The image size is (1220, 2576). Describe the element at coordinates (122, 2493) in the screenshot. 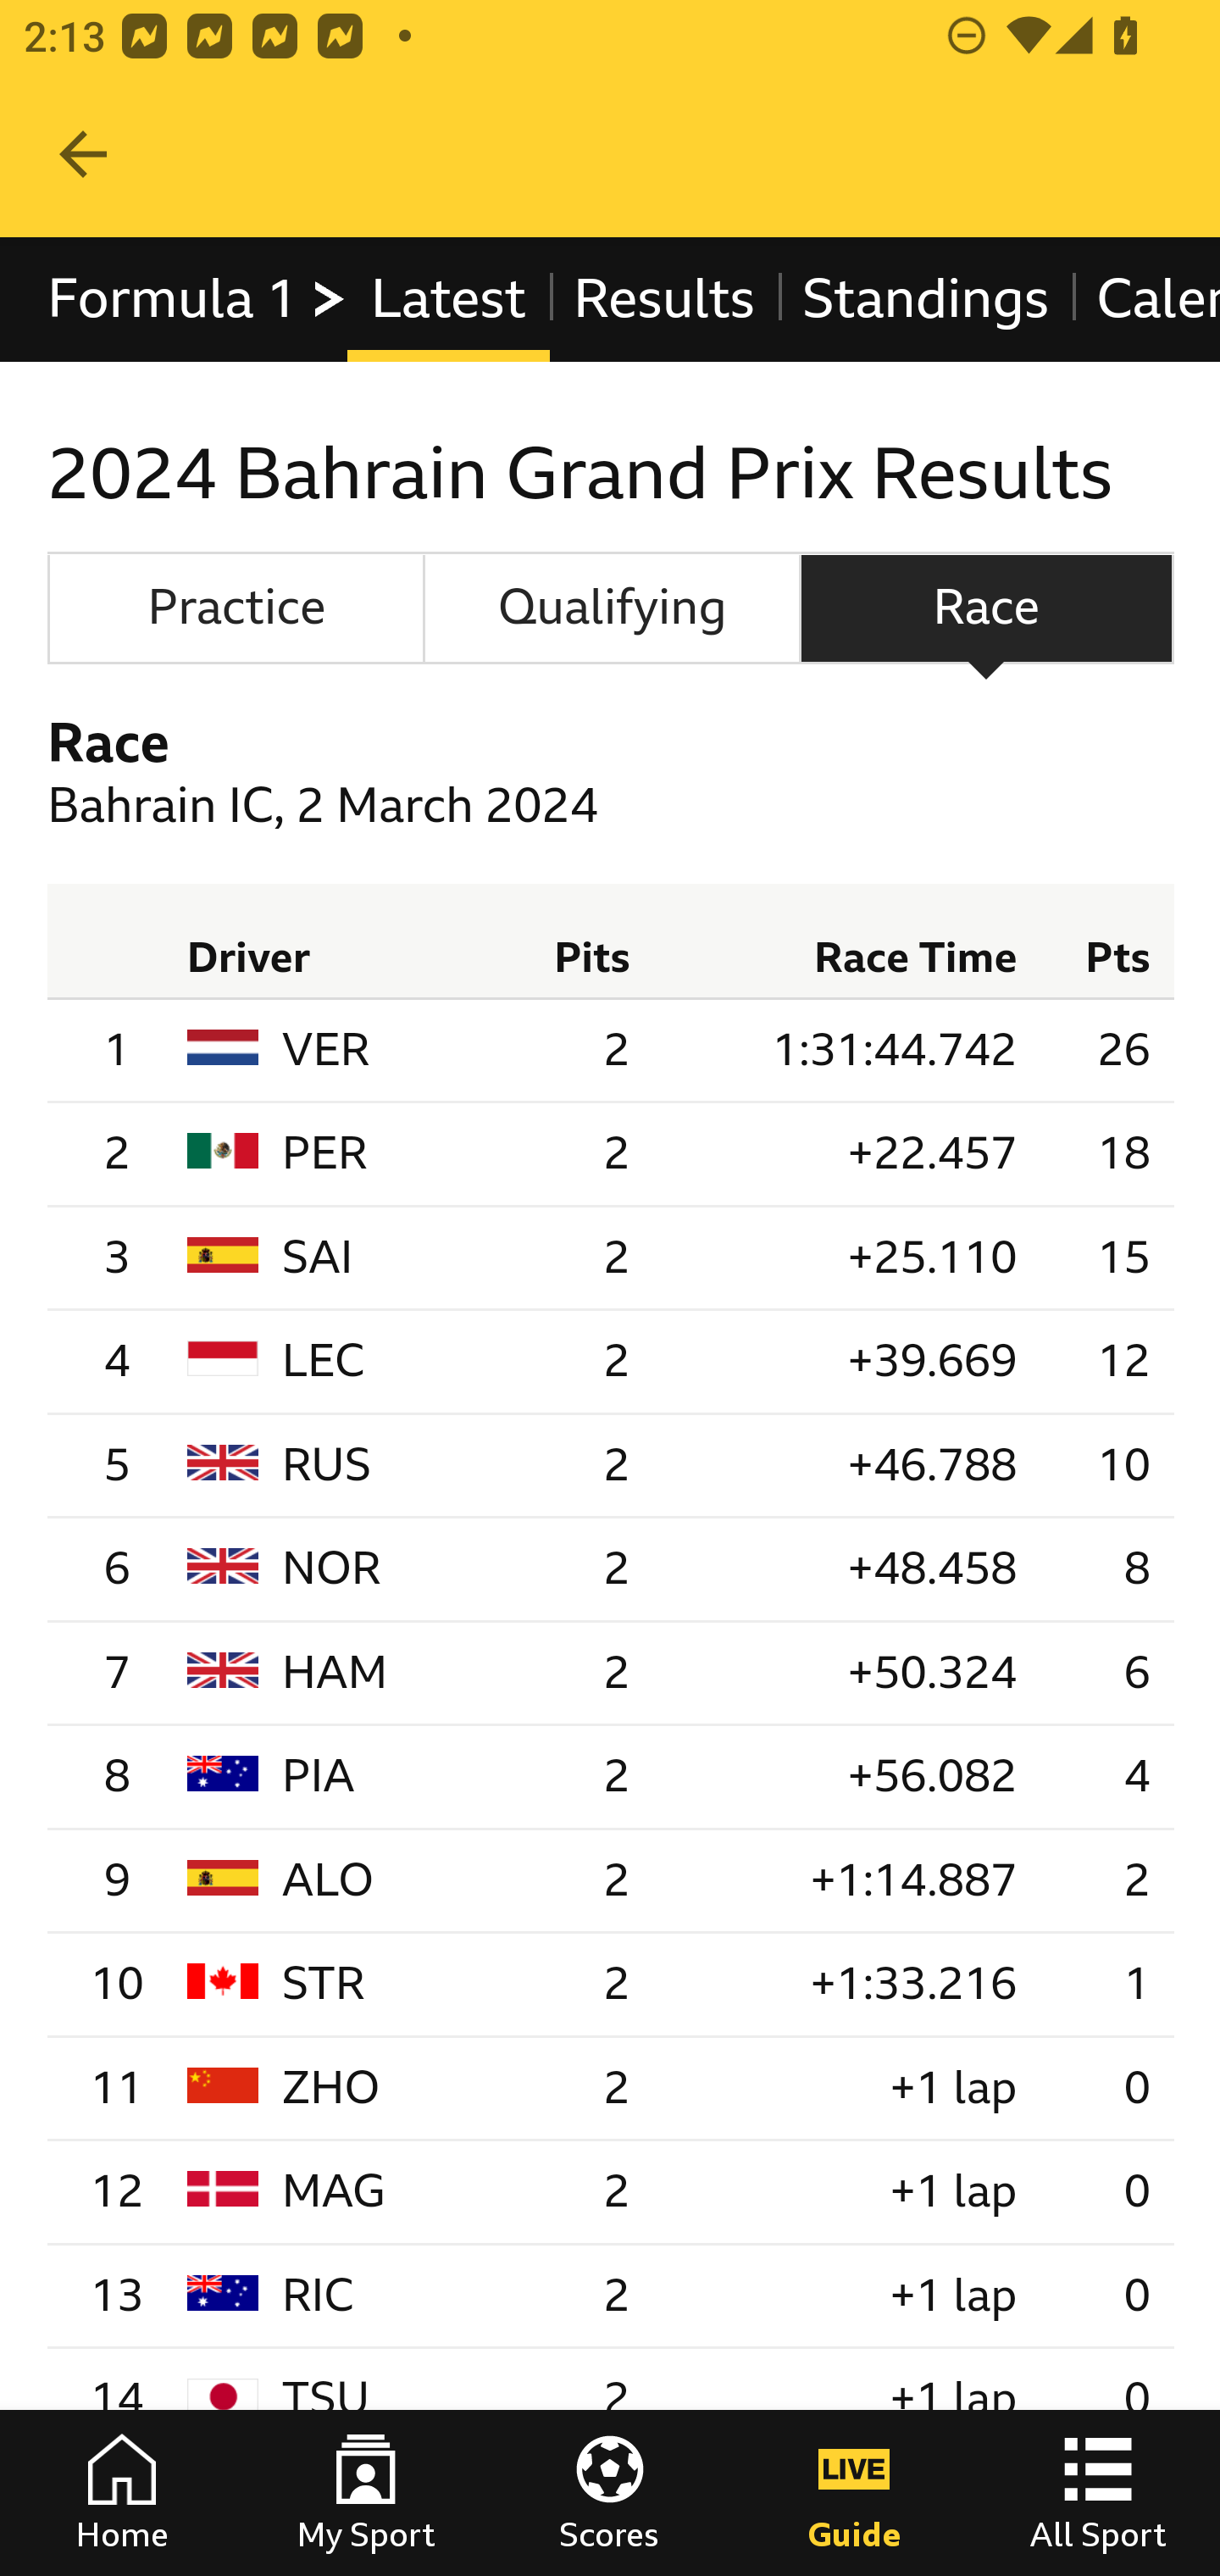

I see `Home` at that location.